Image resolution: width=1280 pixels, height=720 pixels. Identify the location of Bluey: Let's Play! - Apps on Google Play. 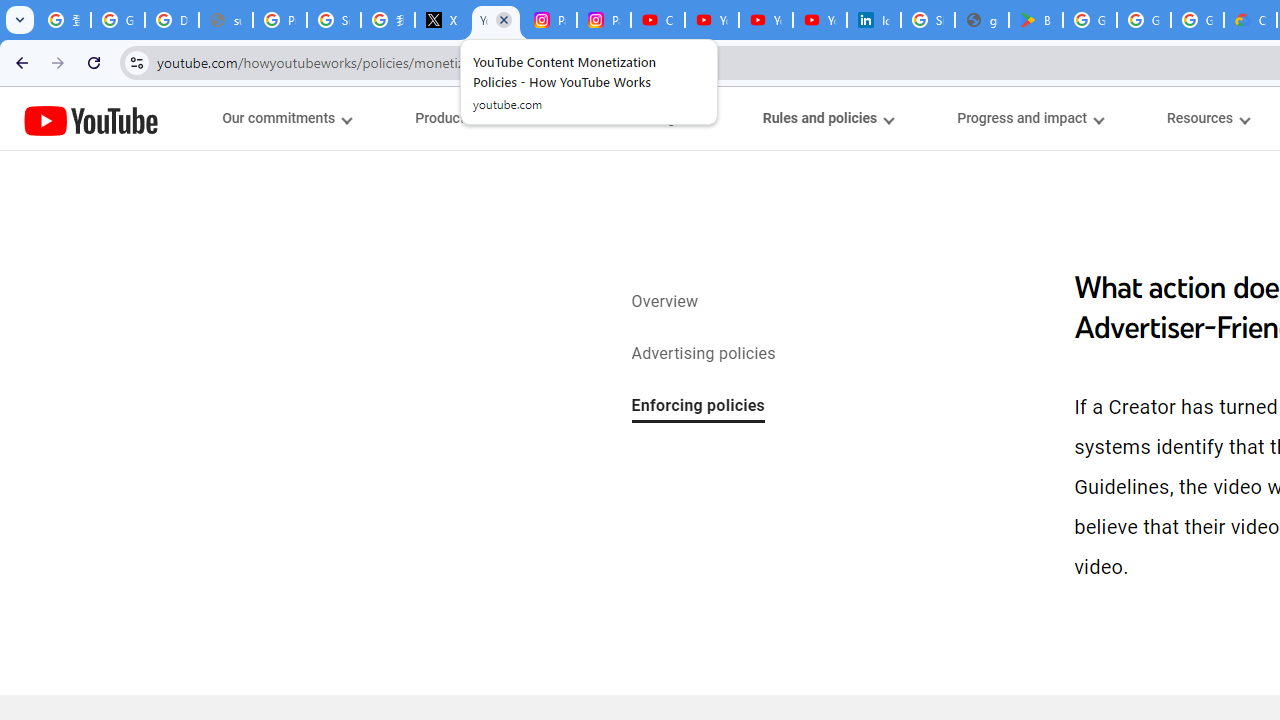
(1036, 20).